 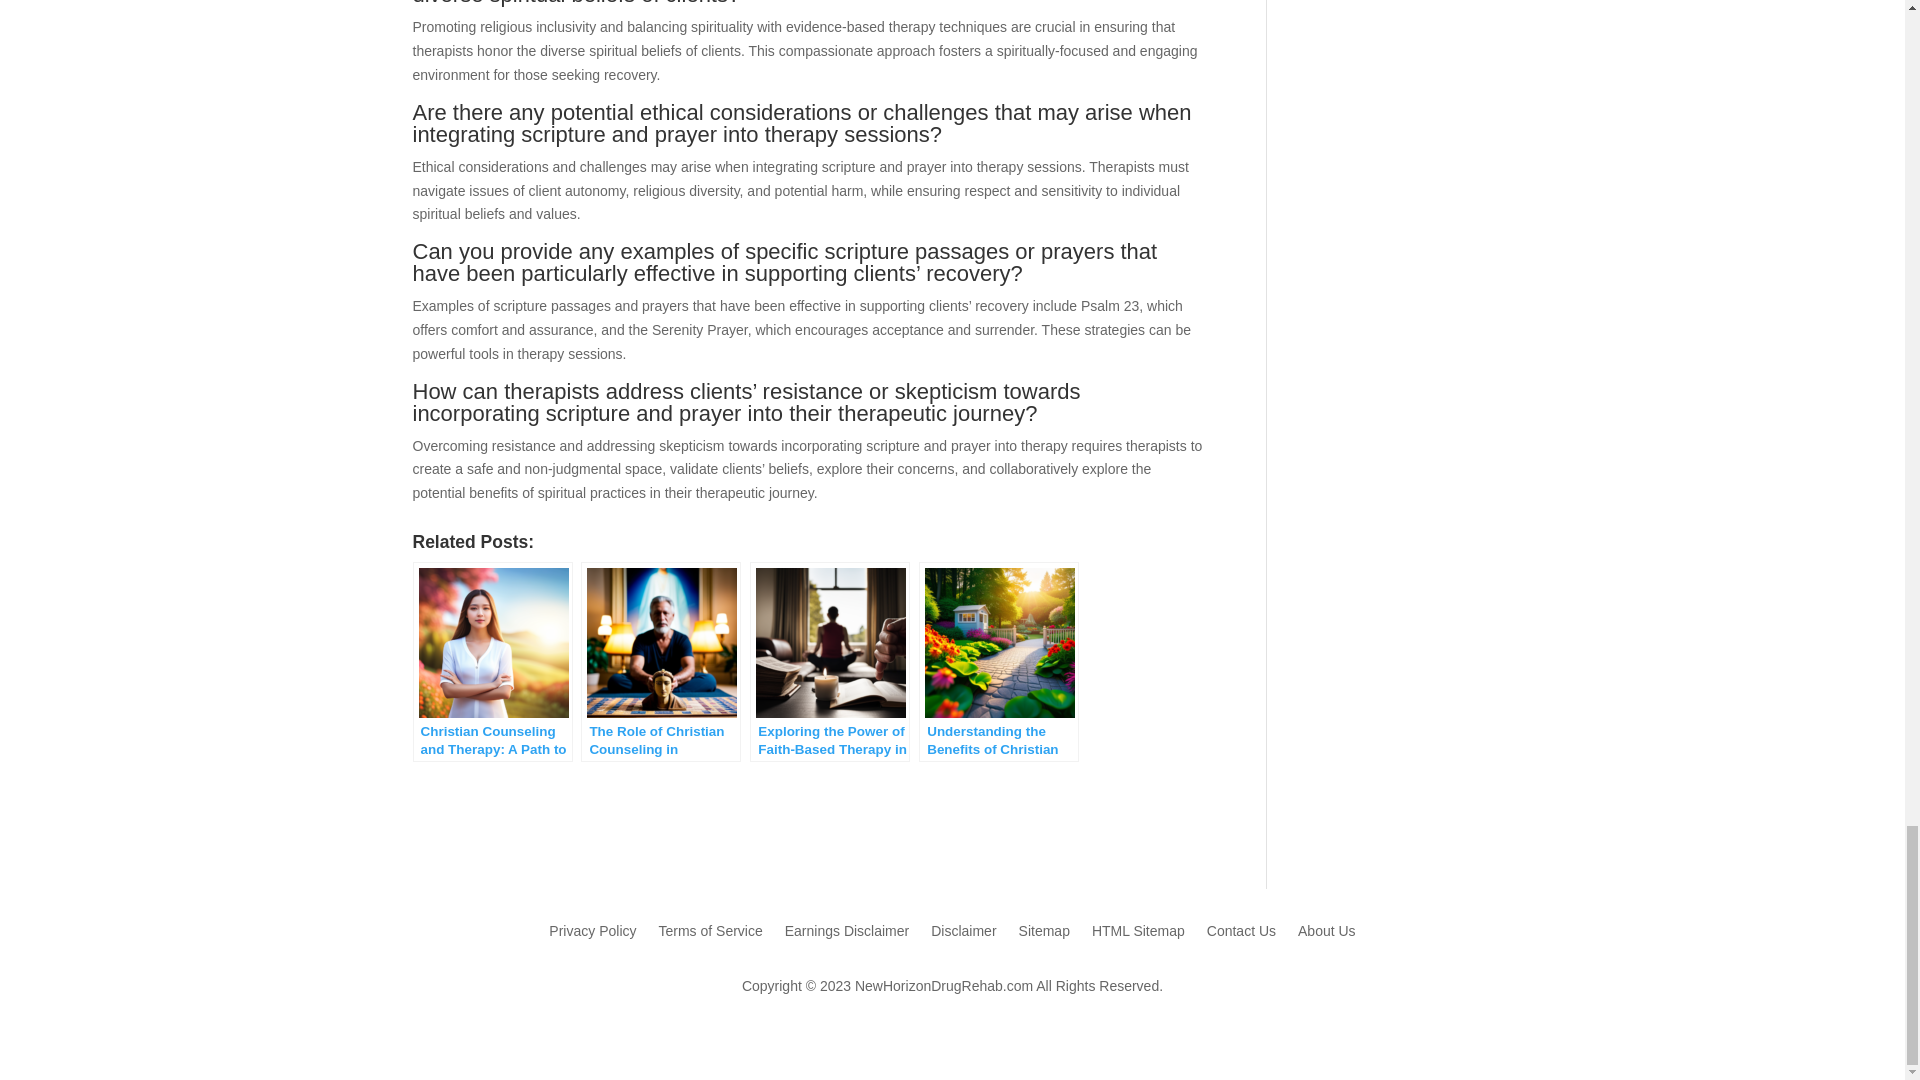 What do you see at coordinates (662, 643) in the screenshot?
I see `The Role of Christian Counseling in Overcoming Addiction` at bounding box center [662, 643].